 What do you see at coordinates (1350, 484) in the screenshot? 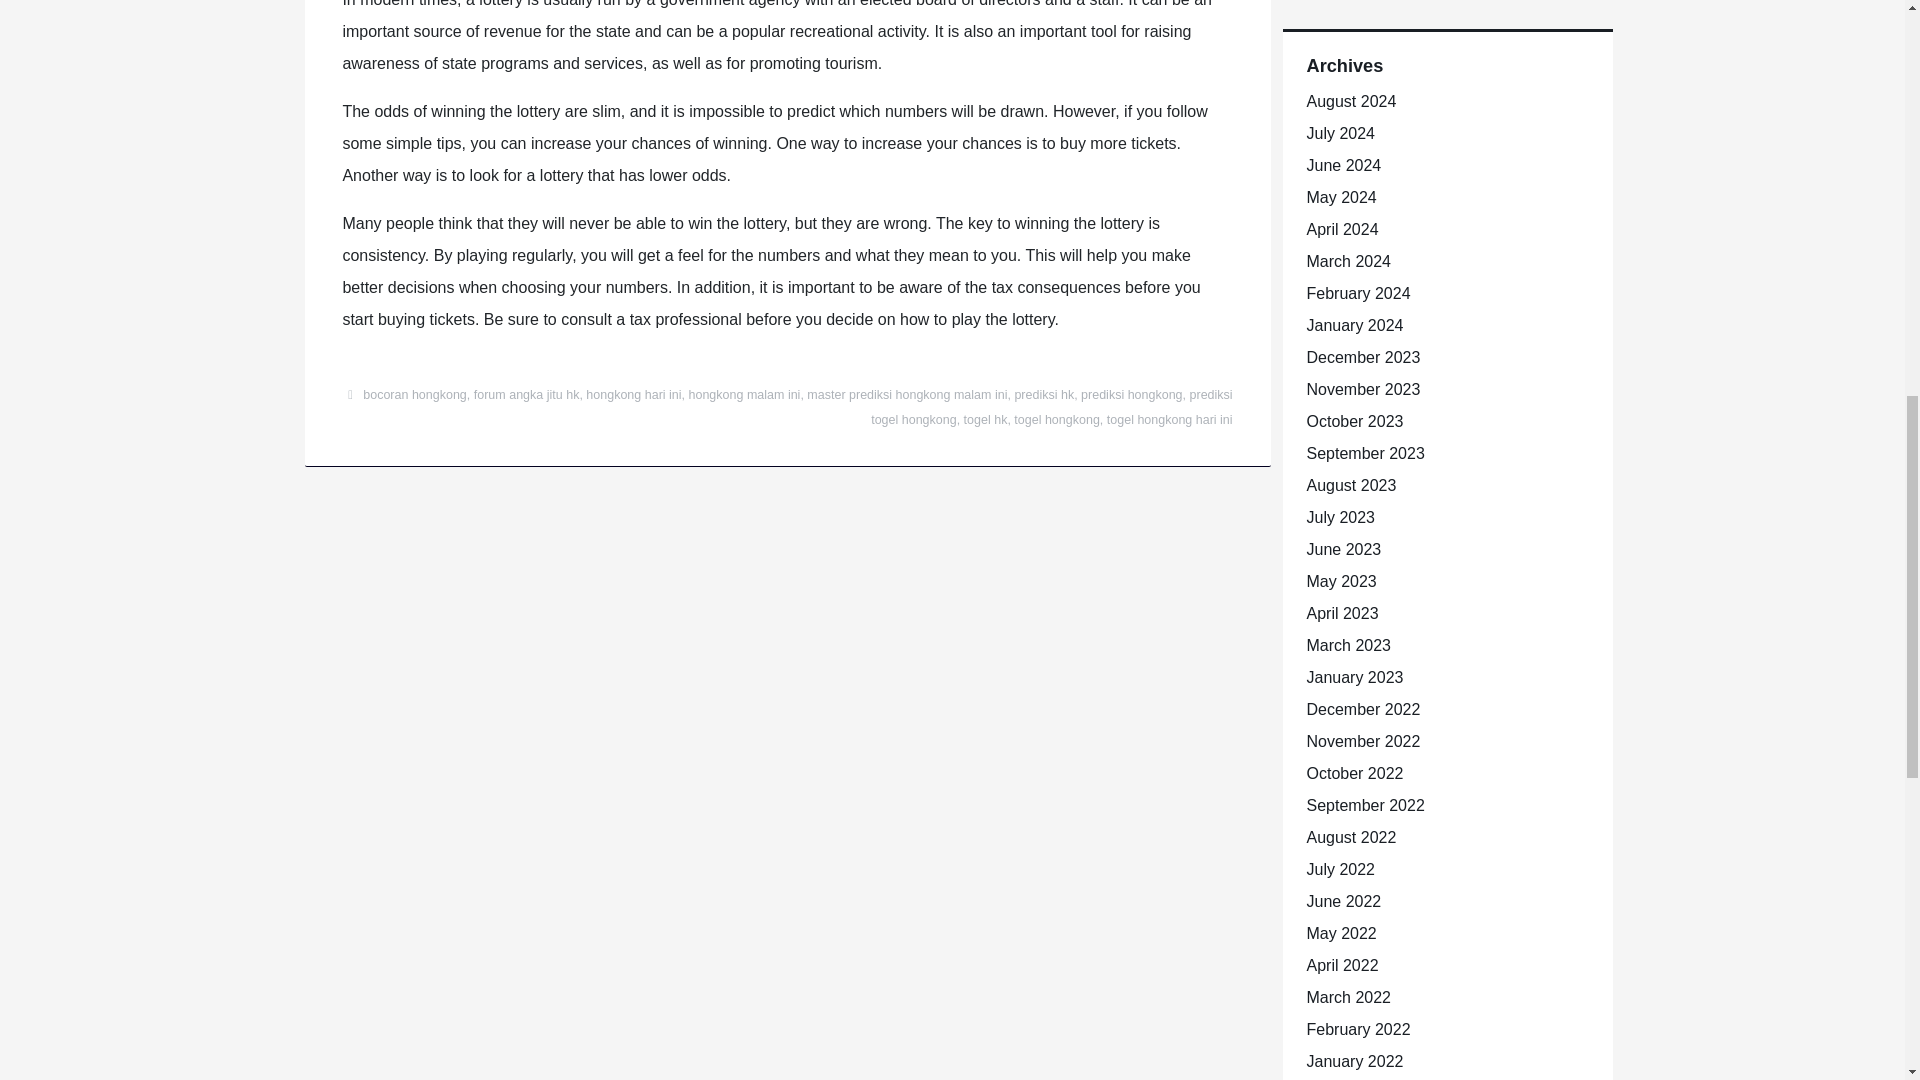
I see `August 2023` at bounding box center [1350, 484].